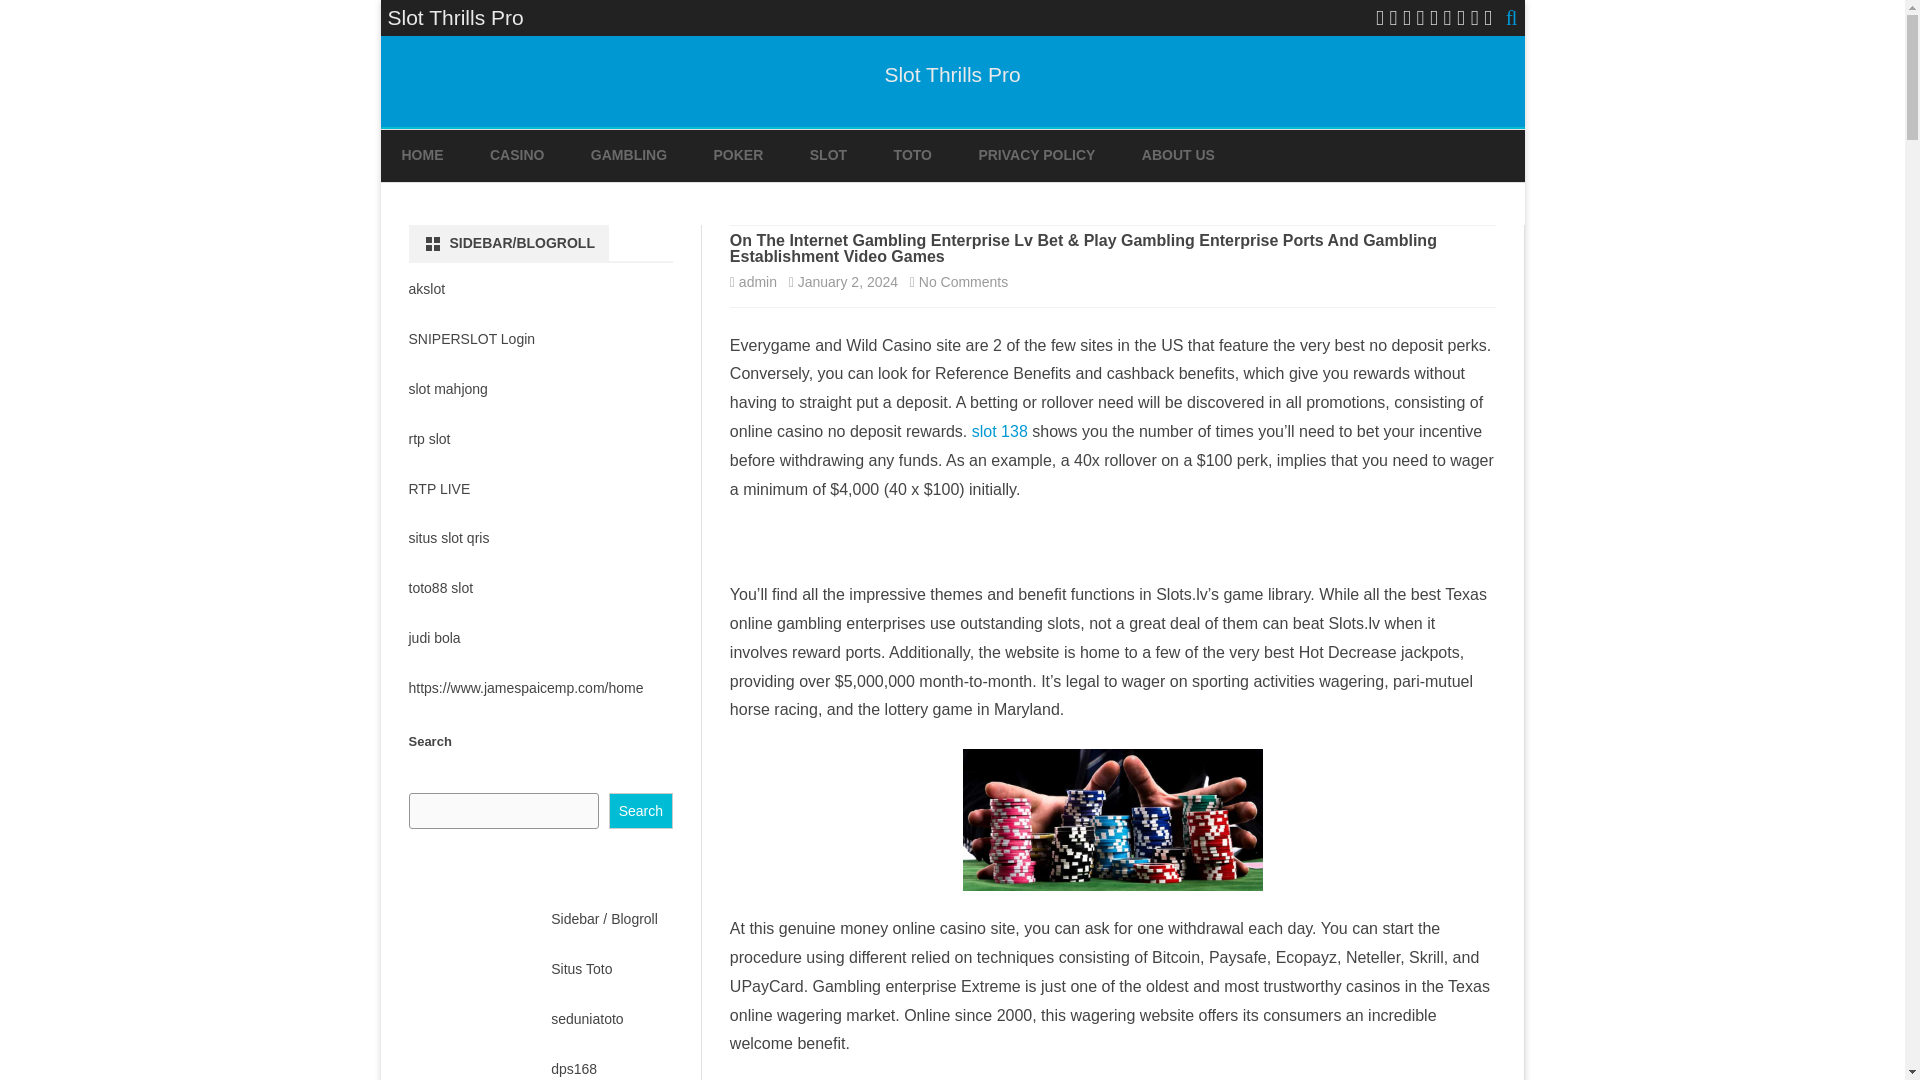 The width and height of the screenshot is (1920, 1080). What do you see at coordinates (951, 74) in the screenshot?
I see `Slot Thrills Pro` at bounding box center [951, 74].